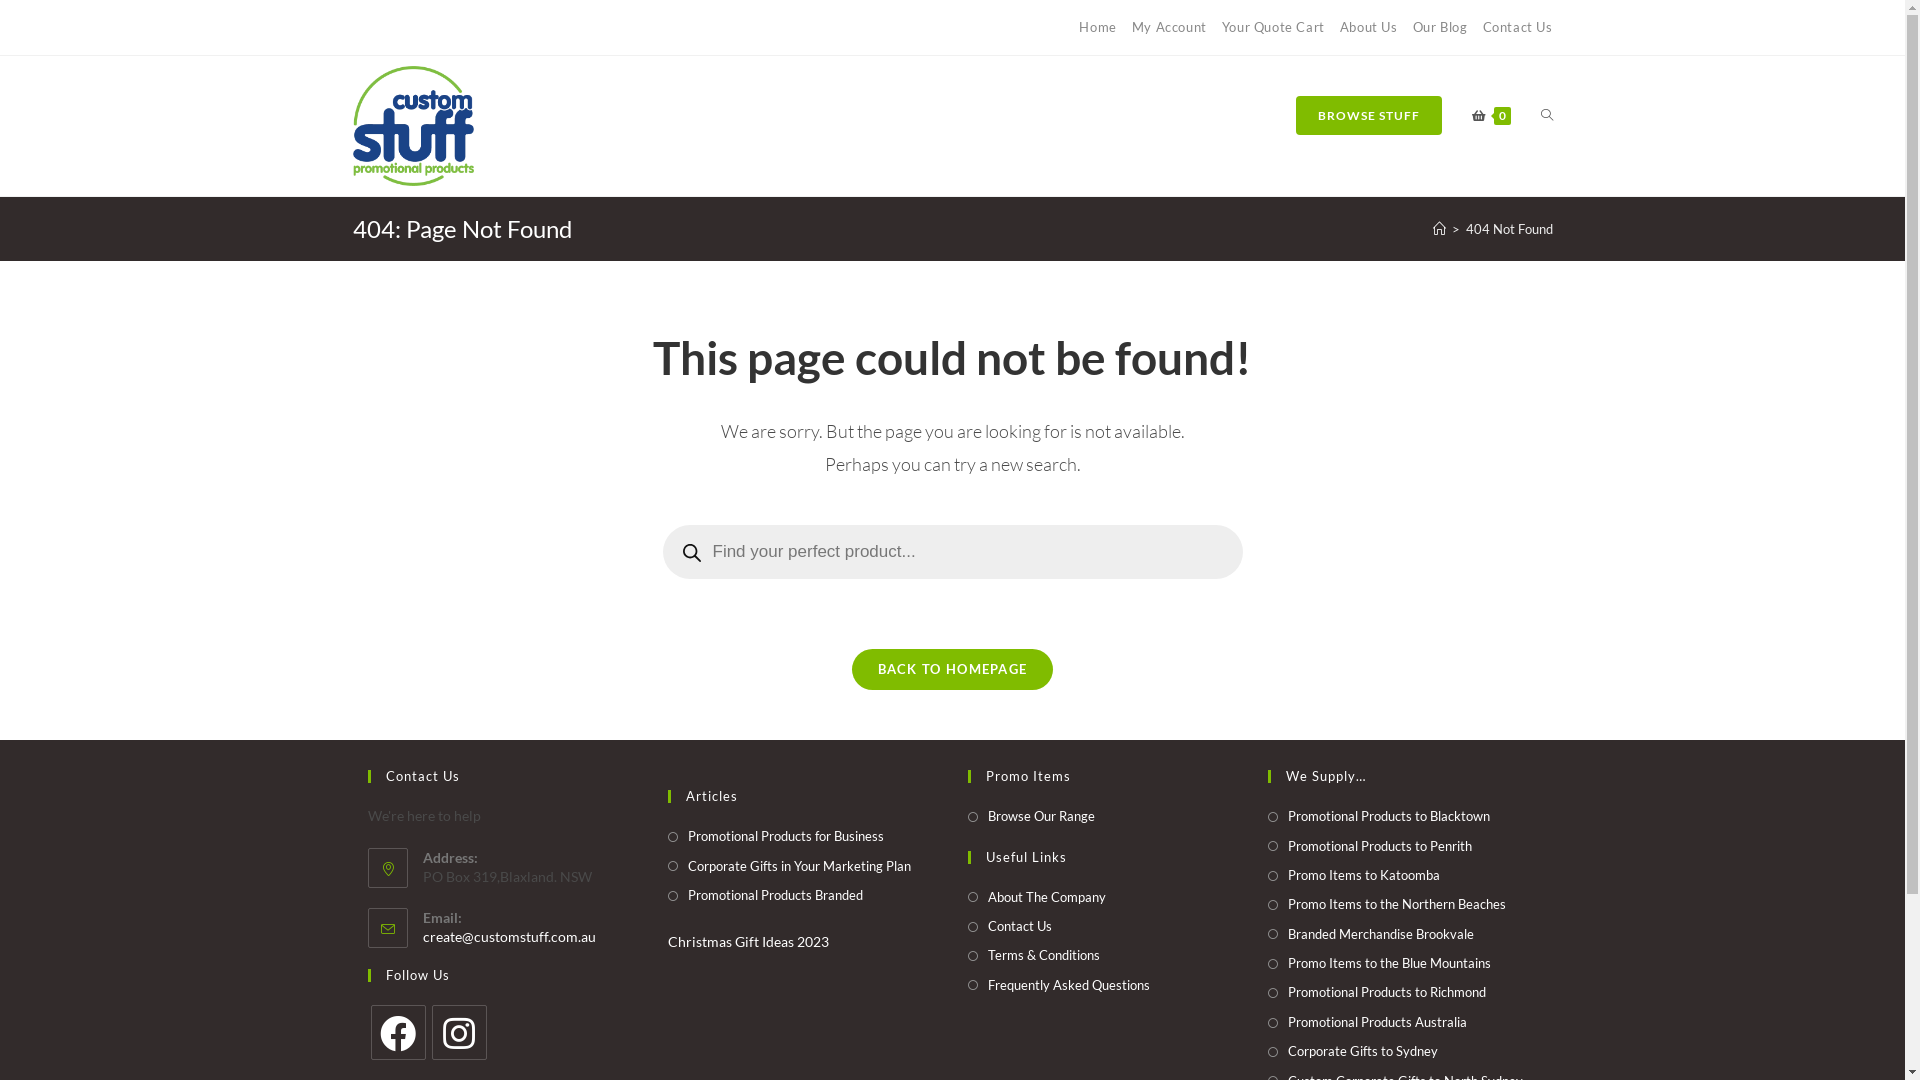 This screenshot has width=1920, height=1080. I want to click on Browse Our Range, so click(1032, 816).